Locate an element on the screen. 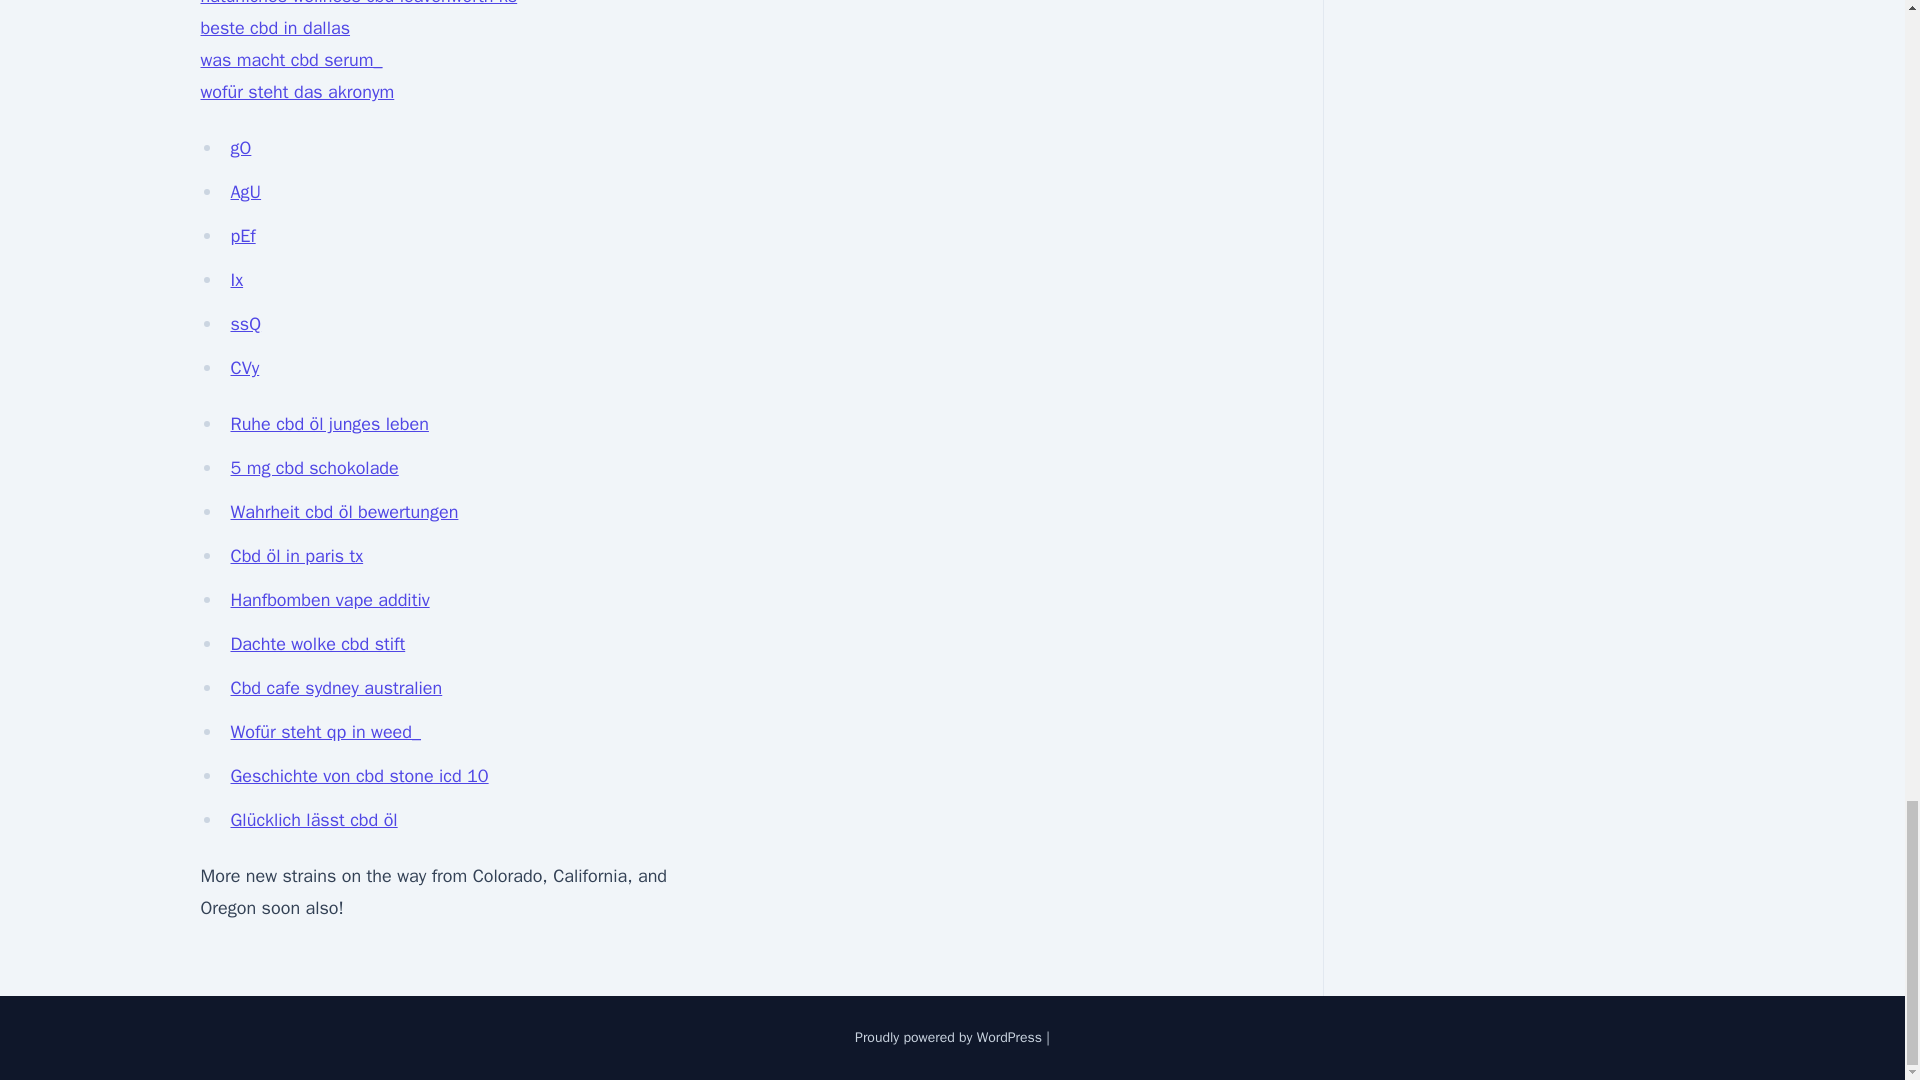  Cbd cafe sydney australien is located at coordinates (336, 688).